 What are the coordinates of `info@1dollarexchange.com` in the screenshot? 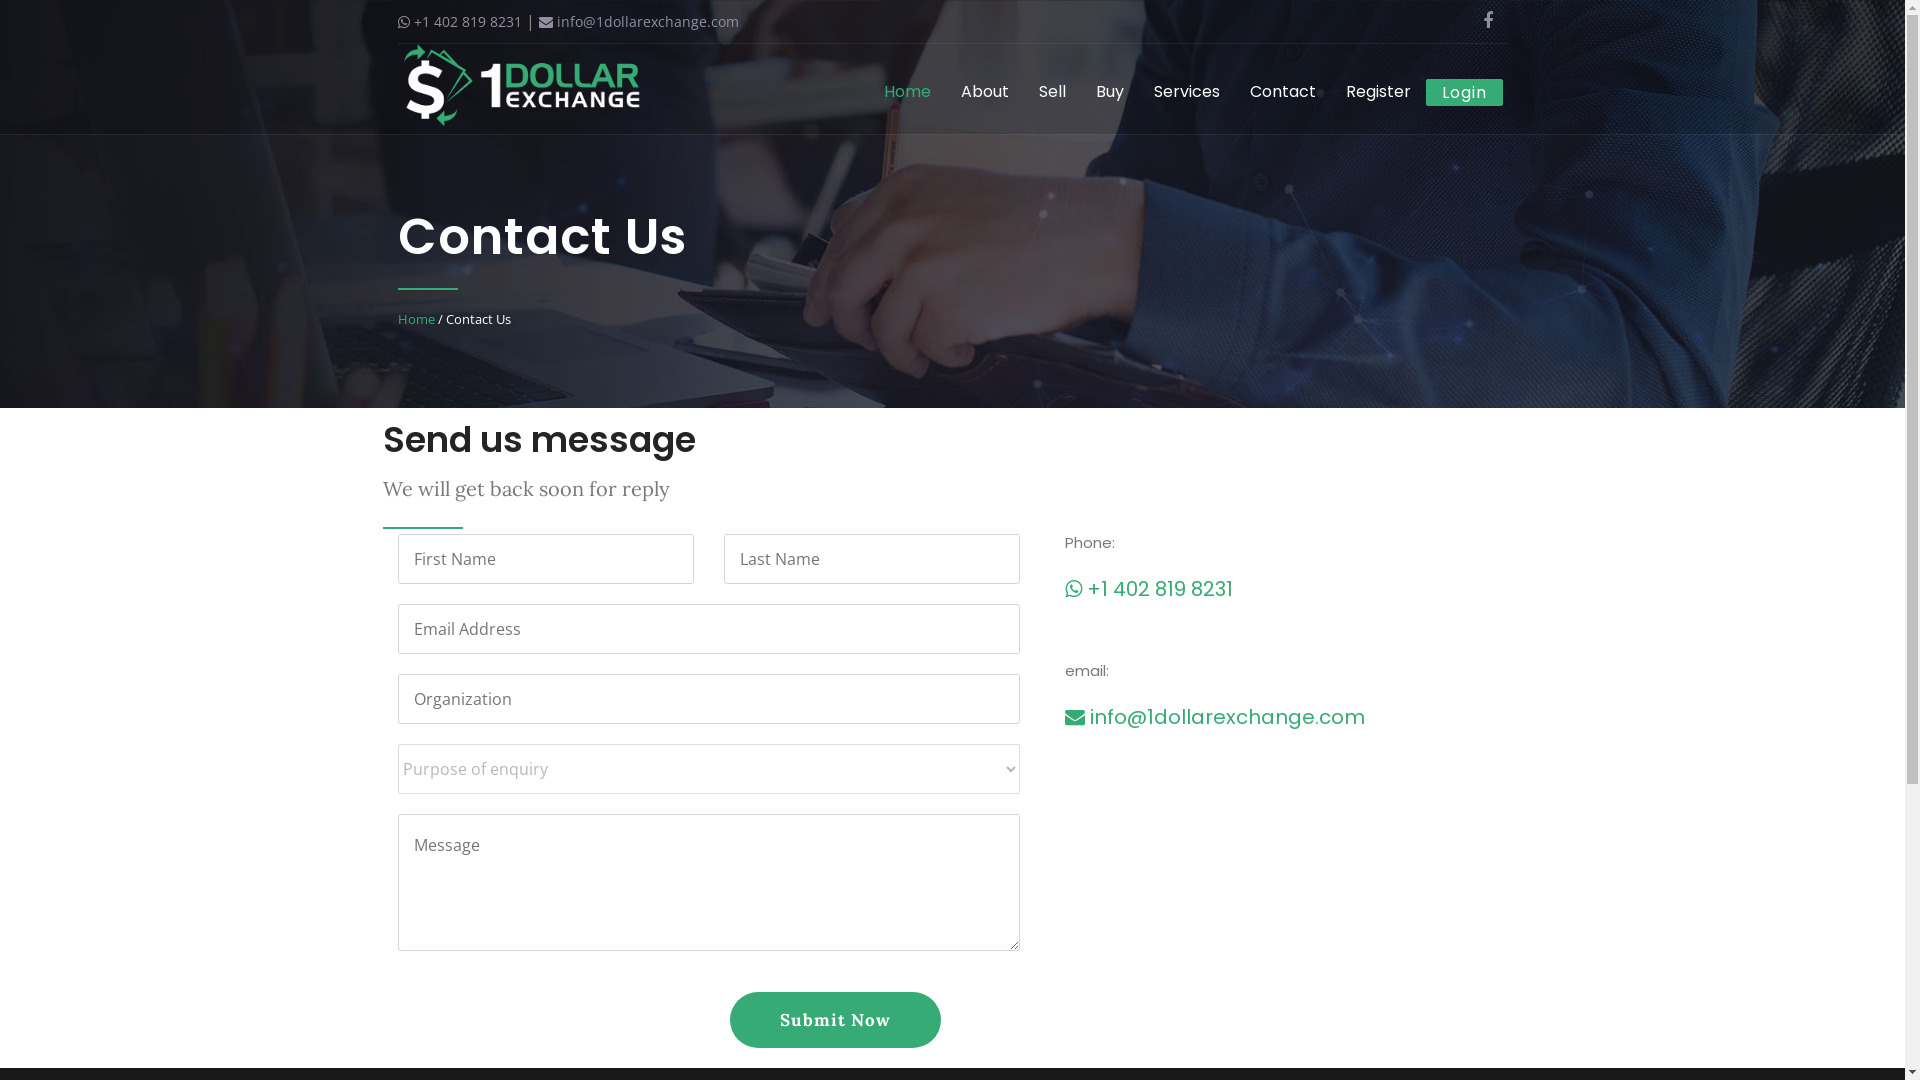 It's located at (638, 22).